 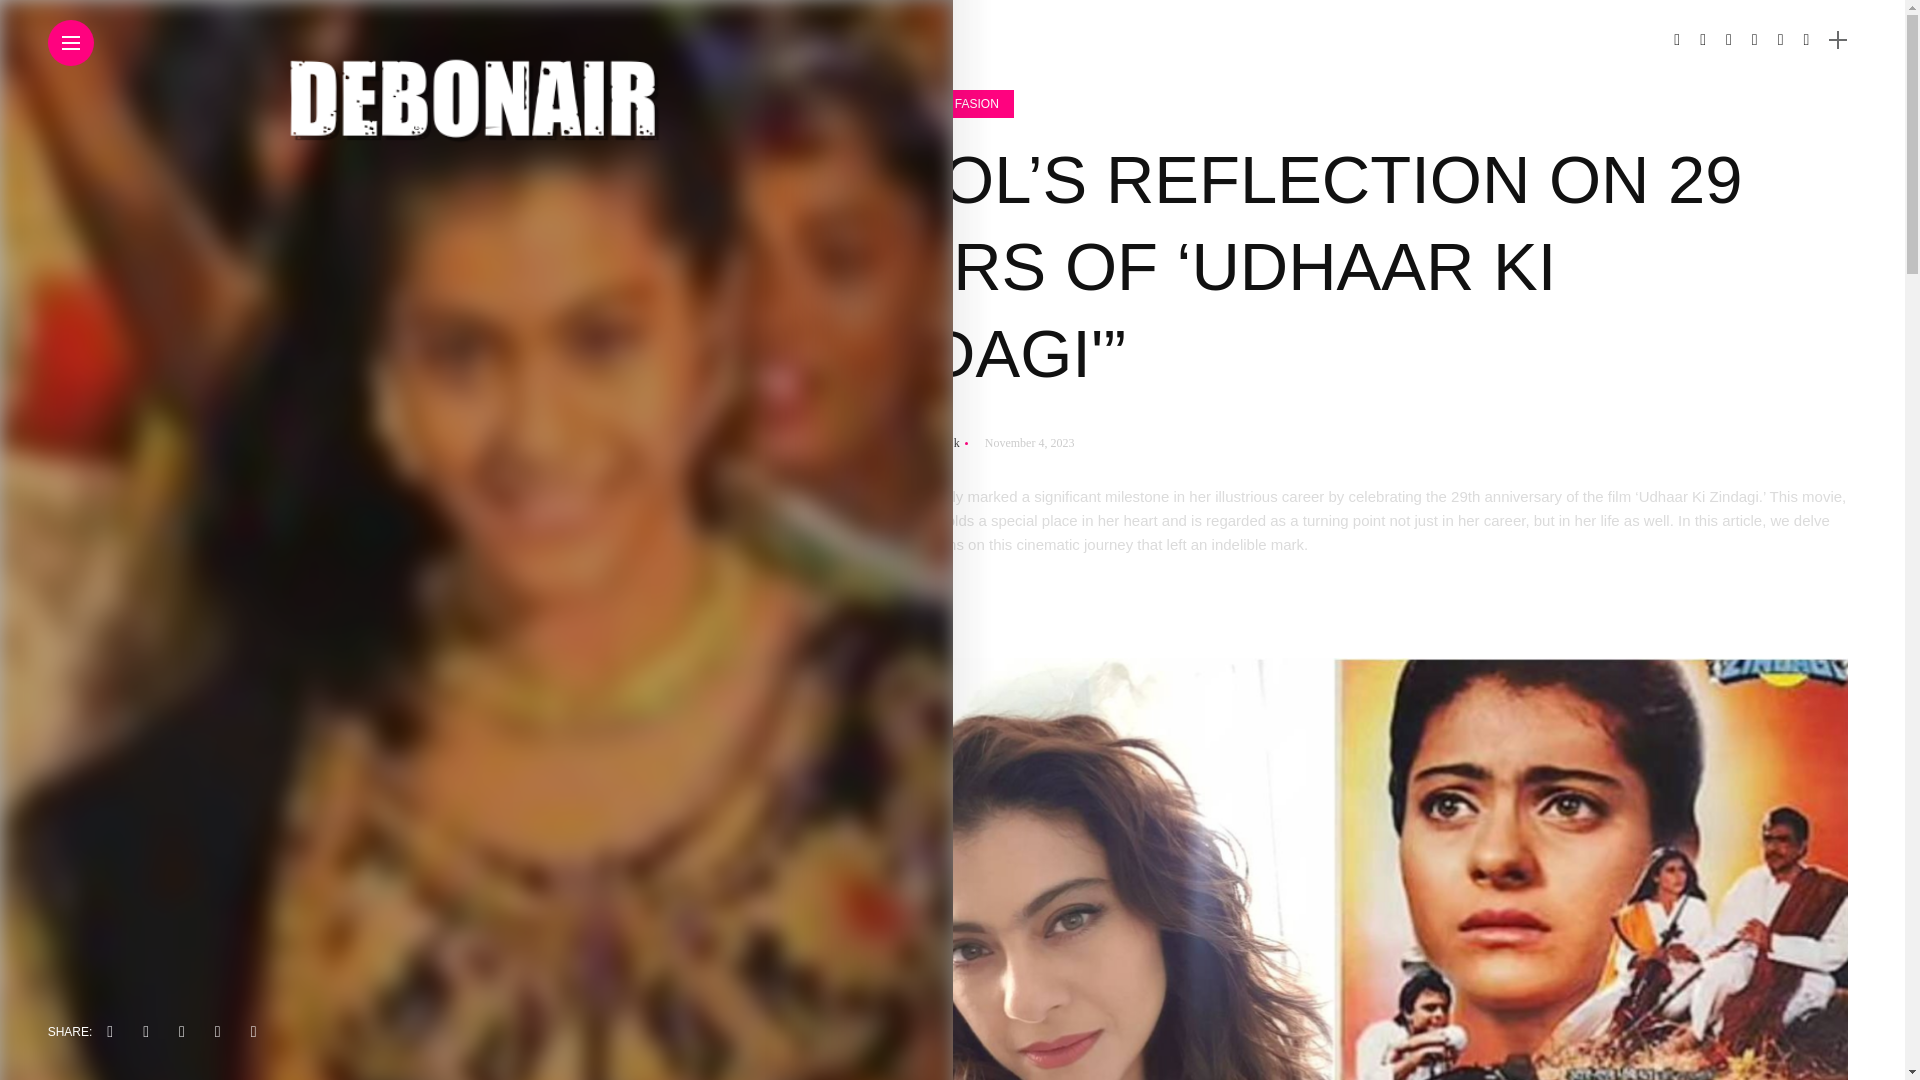 I want to click on Posts by Editorial Desk, so click(x=919, y=443).